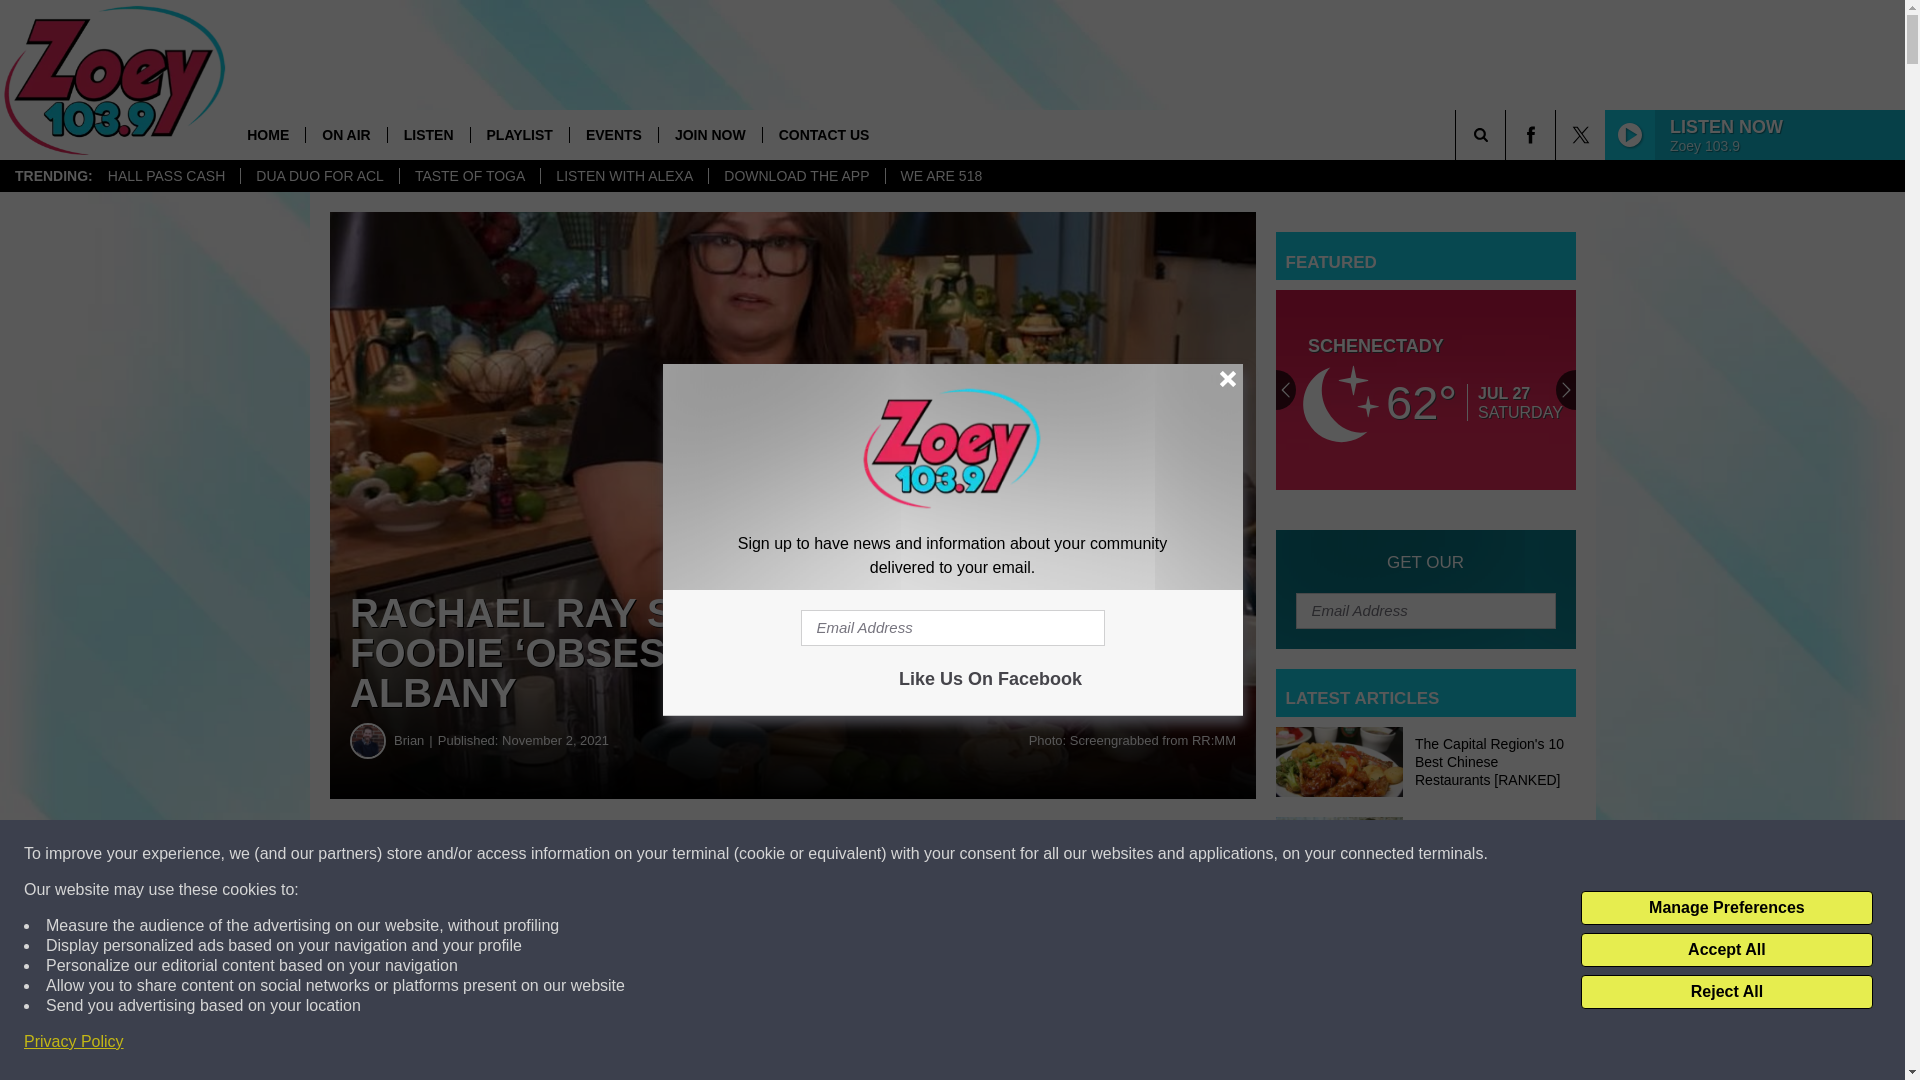  What do you see at coordinates (320, 176) in the screenshot?
I see `DUA DUO FOR ACL` at bounding box center [320, 176].